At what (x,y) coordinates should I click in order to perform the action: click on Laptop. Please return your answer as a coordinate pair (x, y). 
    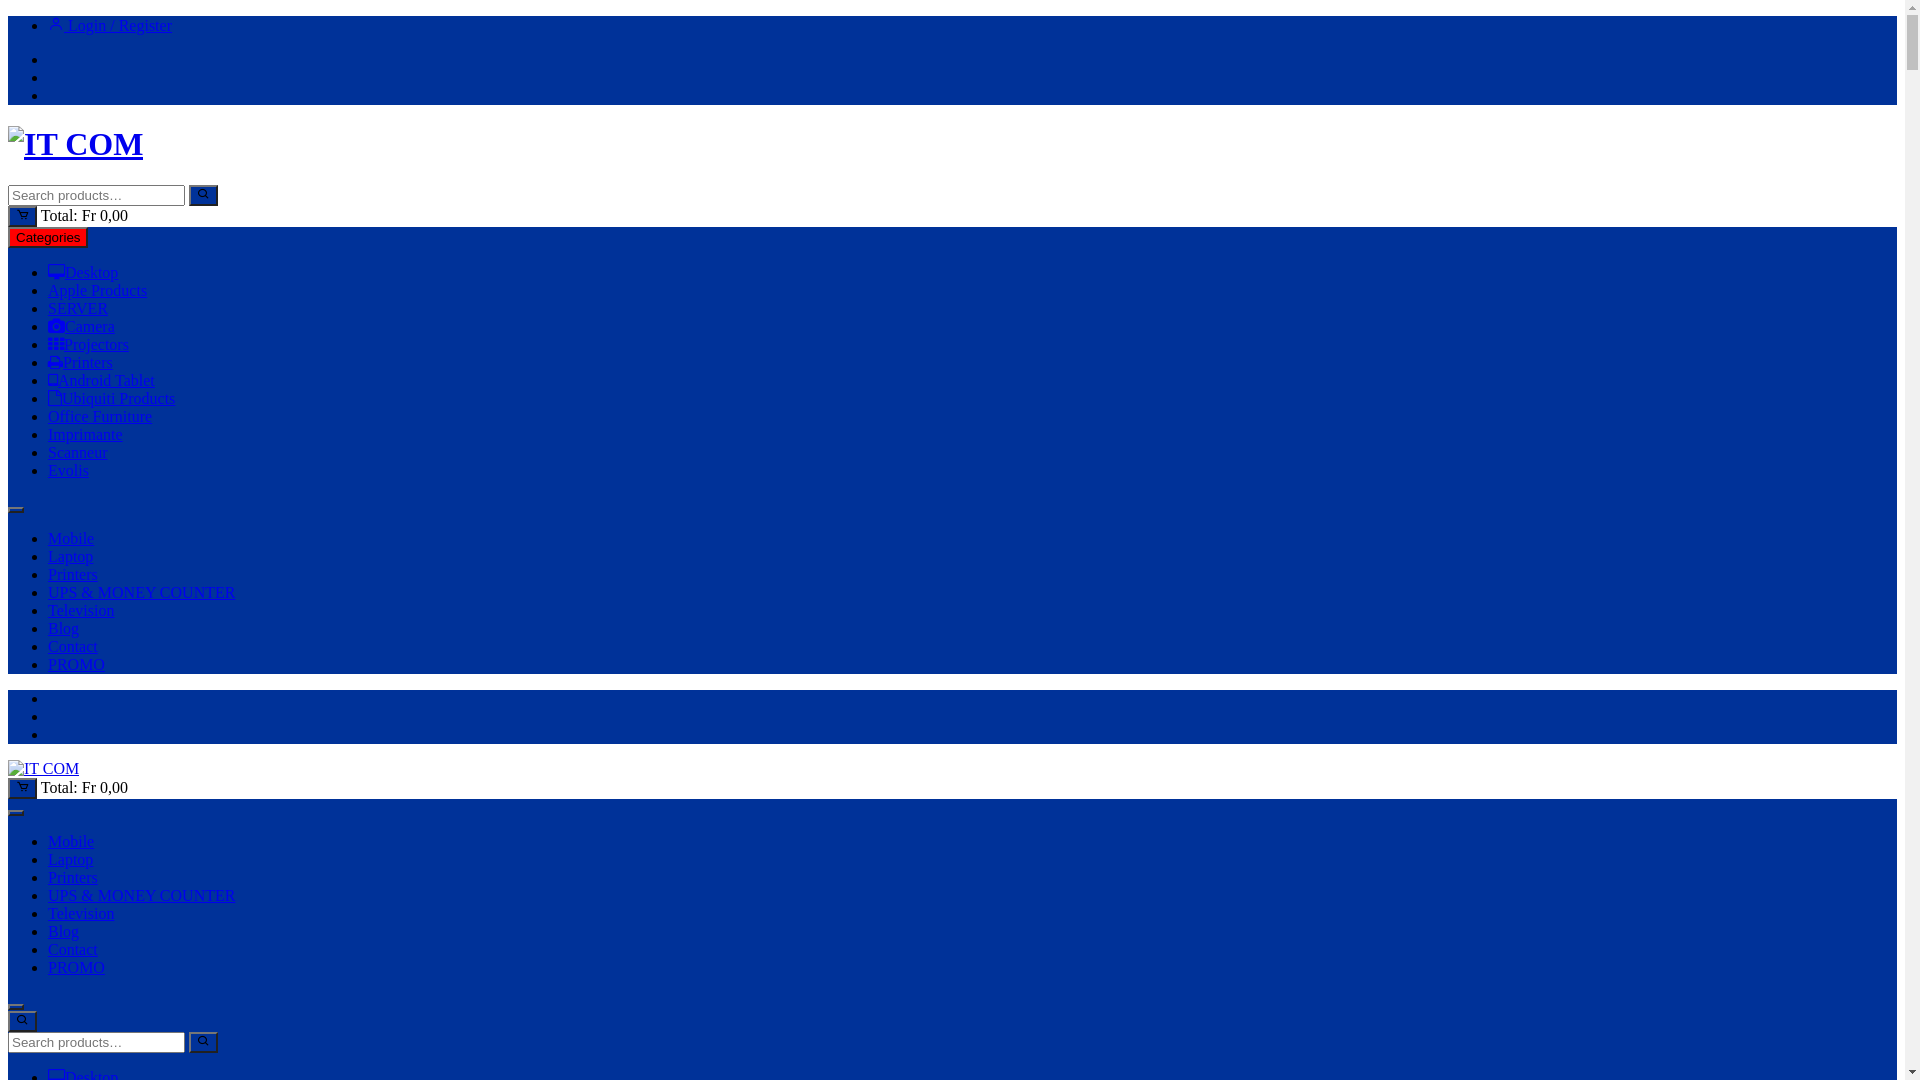
    Looking at the image, I should click on (70, 860).